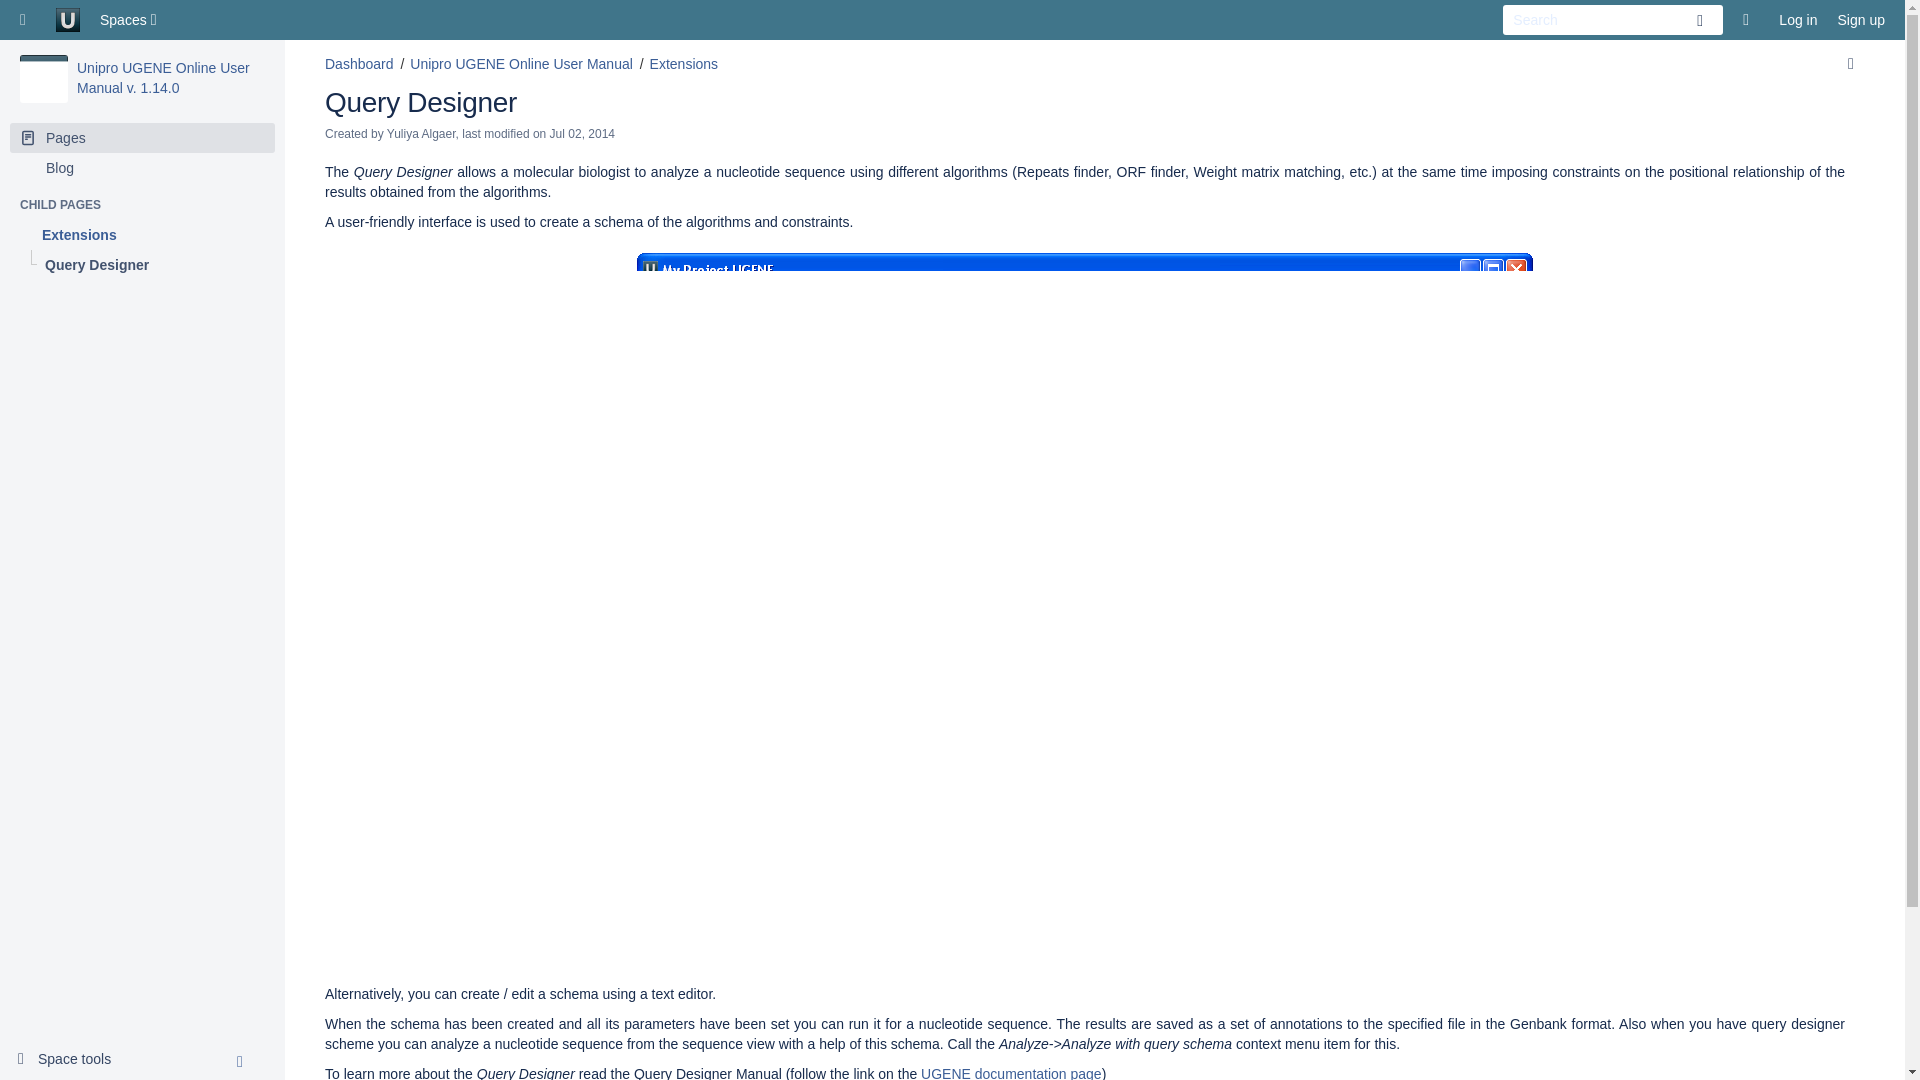 Image resolution: width=1920 pixels, height=1080 pixels. Describe the element at coordinates (28, 20) in the screenshot. I see `Linked Applications` at that location.